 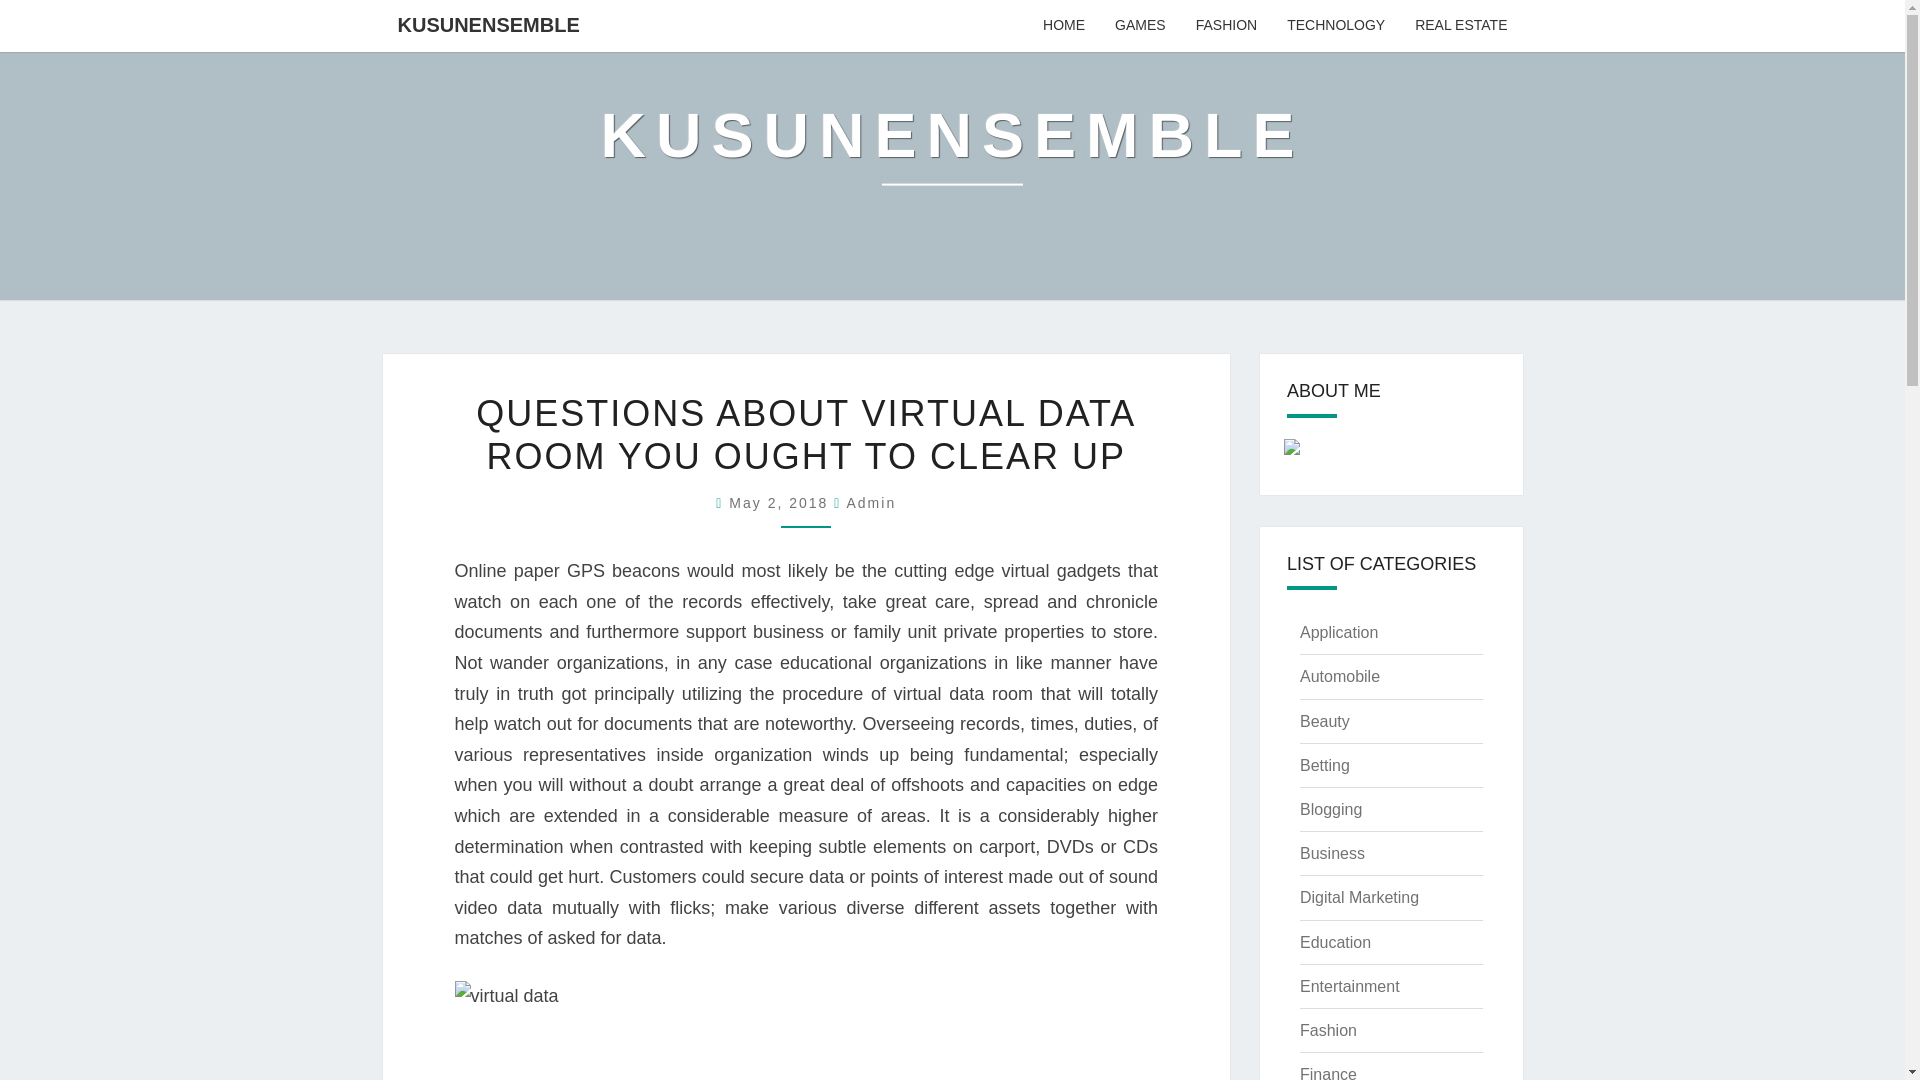 I want to click on 4:00 pm, so click(x=781, y=502).